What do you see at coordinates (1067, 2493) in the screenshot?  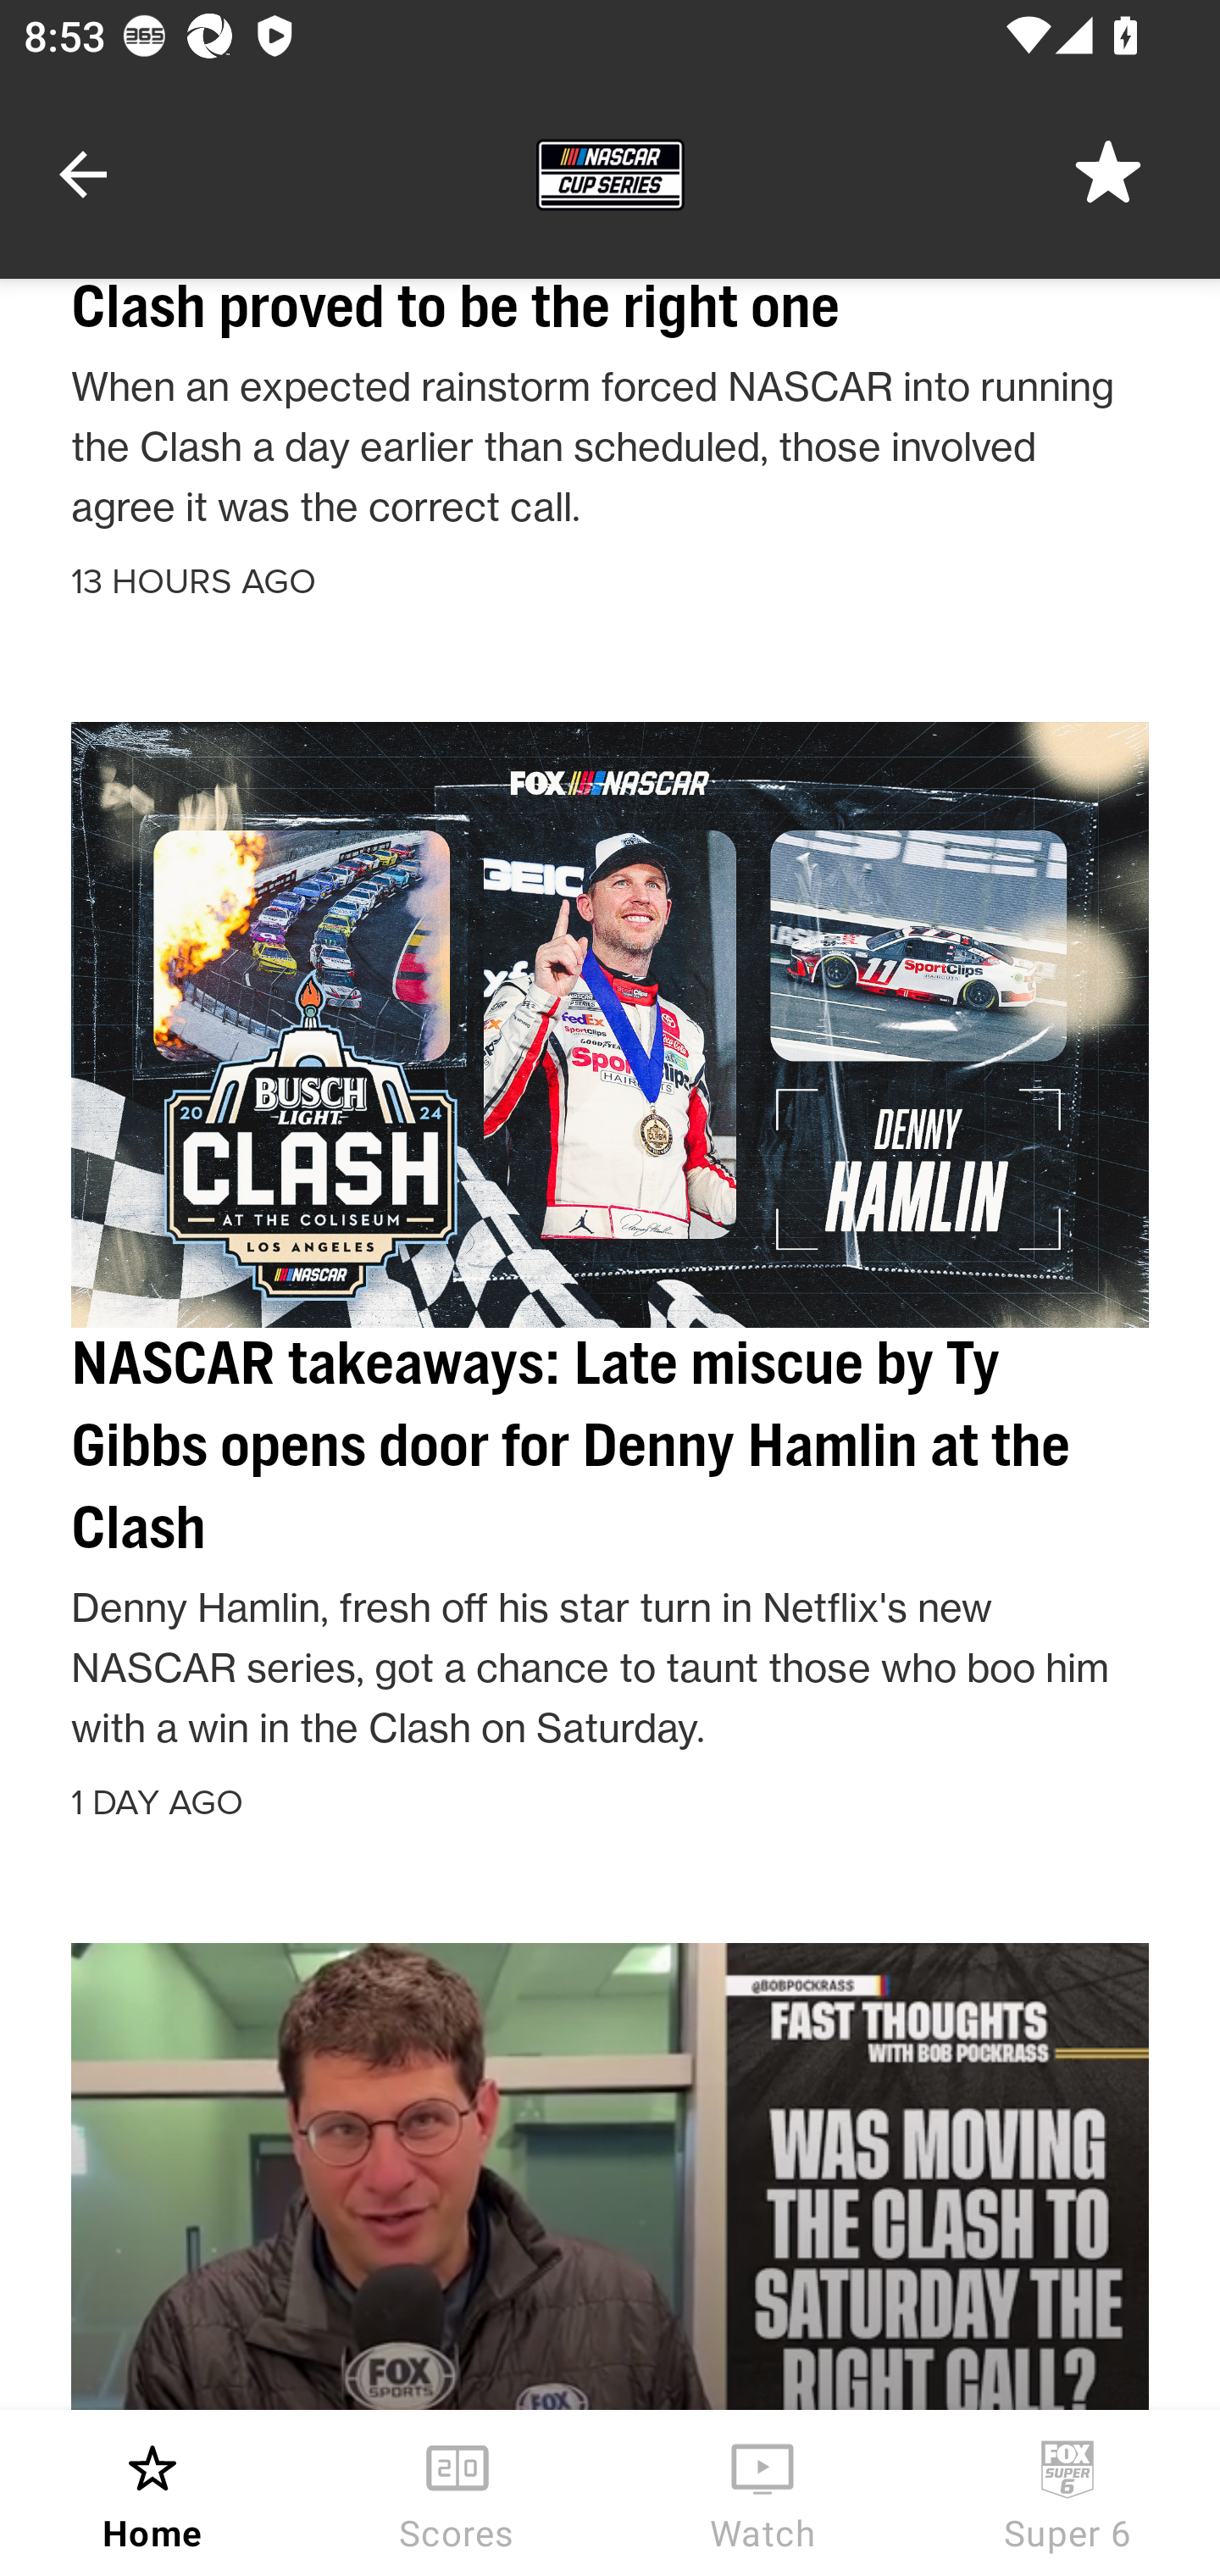 I see `Super 6` at bounding box center [1067, 2493].